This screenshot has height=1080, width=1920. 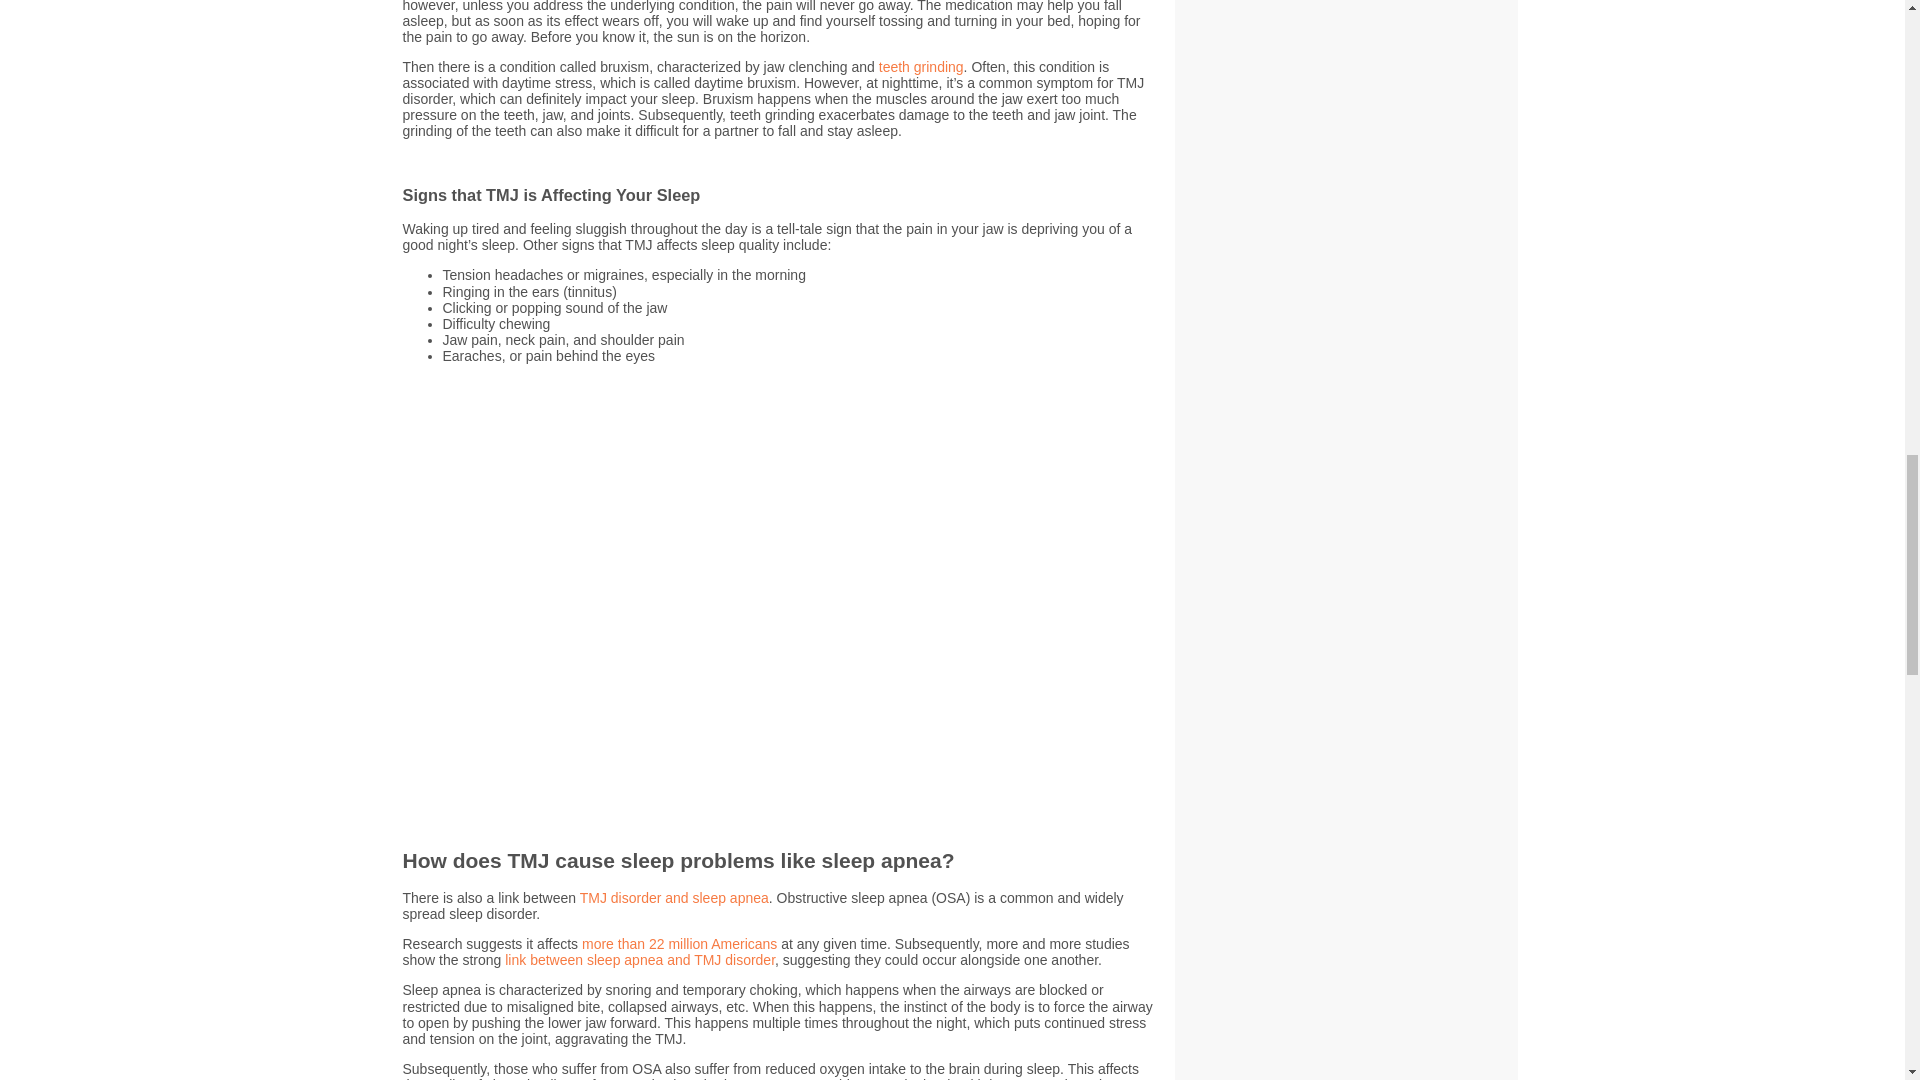 What do you see at coordinates (640, 959) in the screenshot?
I see `link between sleep apnea and TMJ disorder` at bounding box center [640, 959].